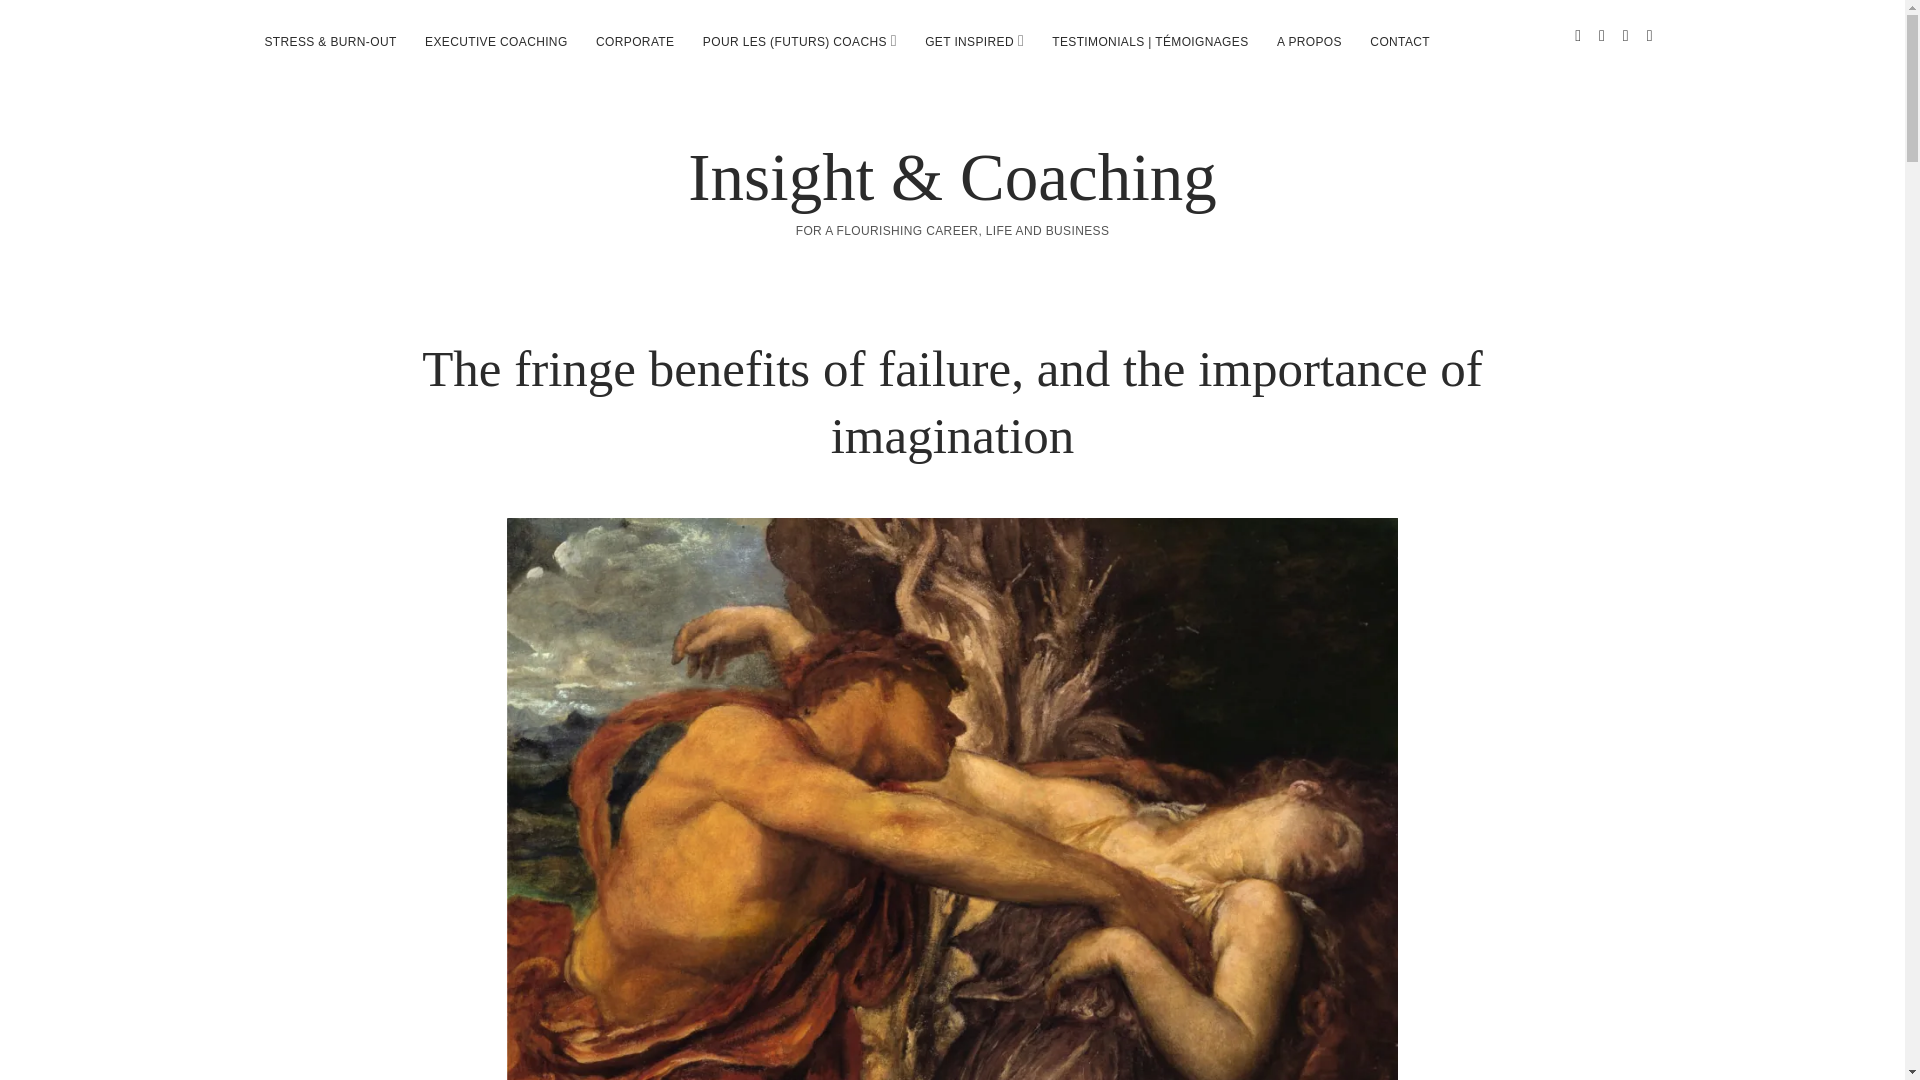 This screenshot has width=1920, height=1080. What do you see at coordinates (969, 42) in the screenshot?
I see `GET INSPIRED` at bounding box center [969, 42].